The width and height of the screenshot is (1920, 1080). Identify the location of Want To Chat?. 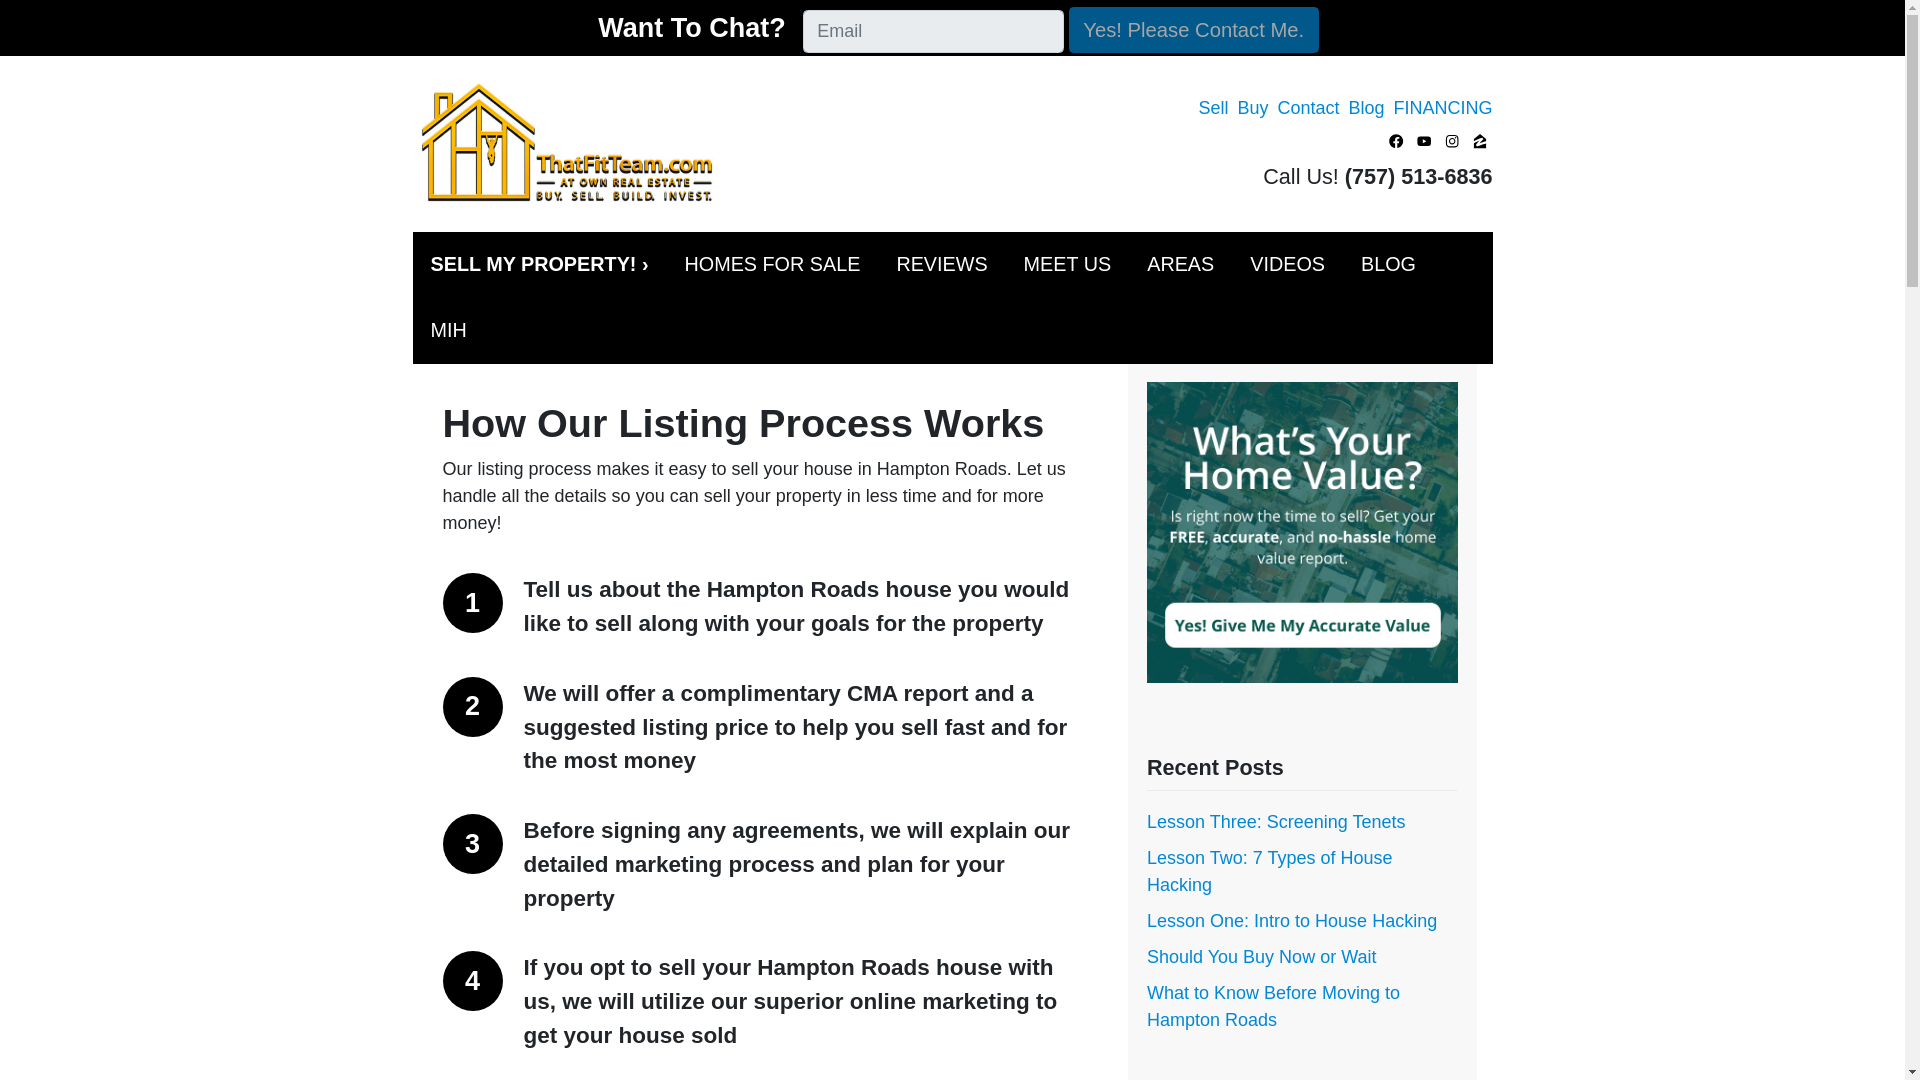
(690, 28).